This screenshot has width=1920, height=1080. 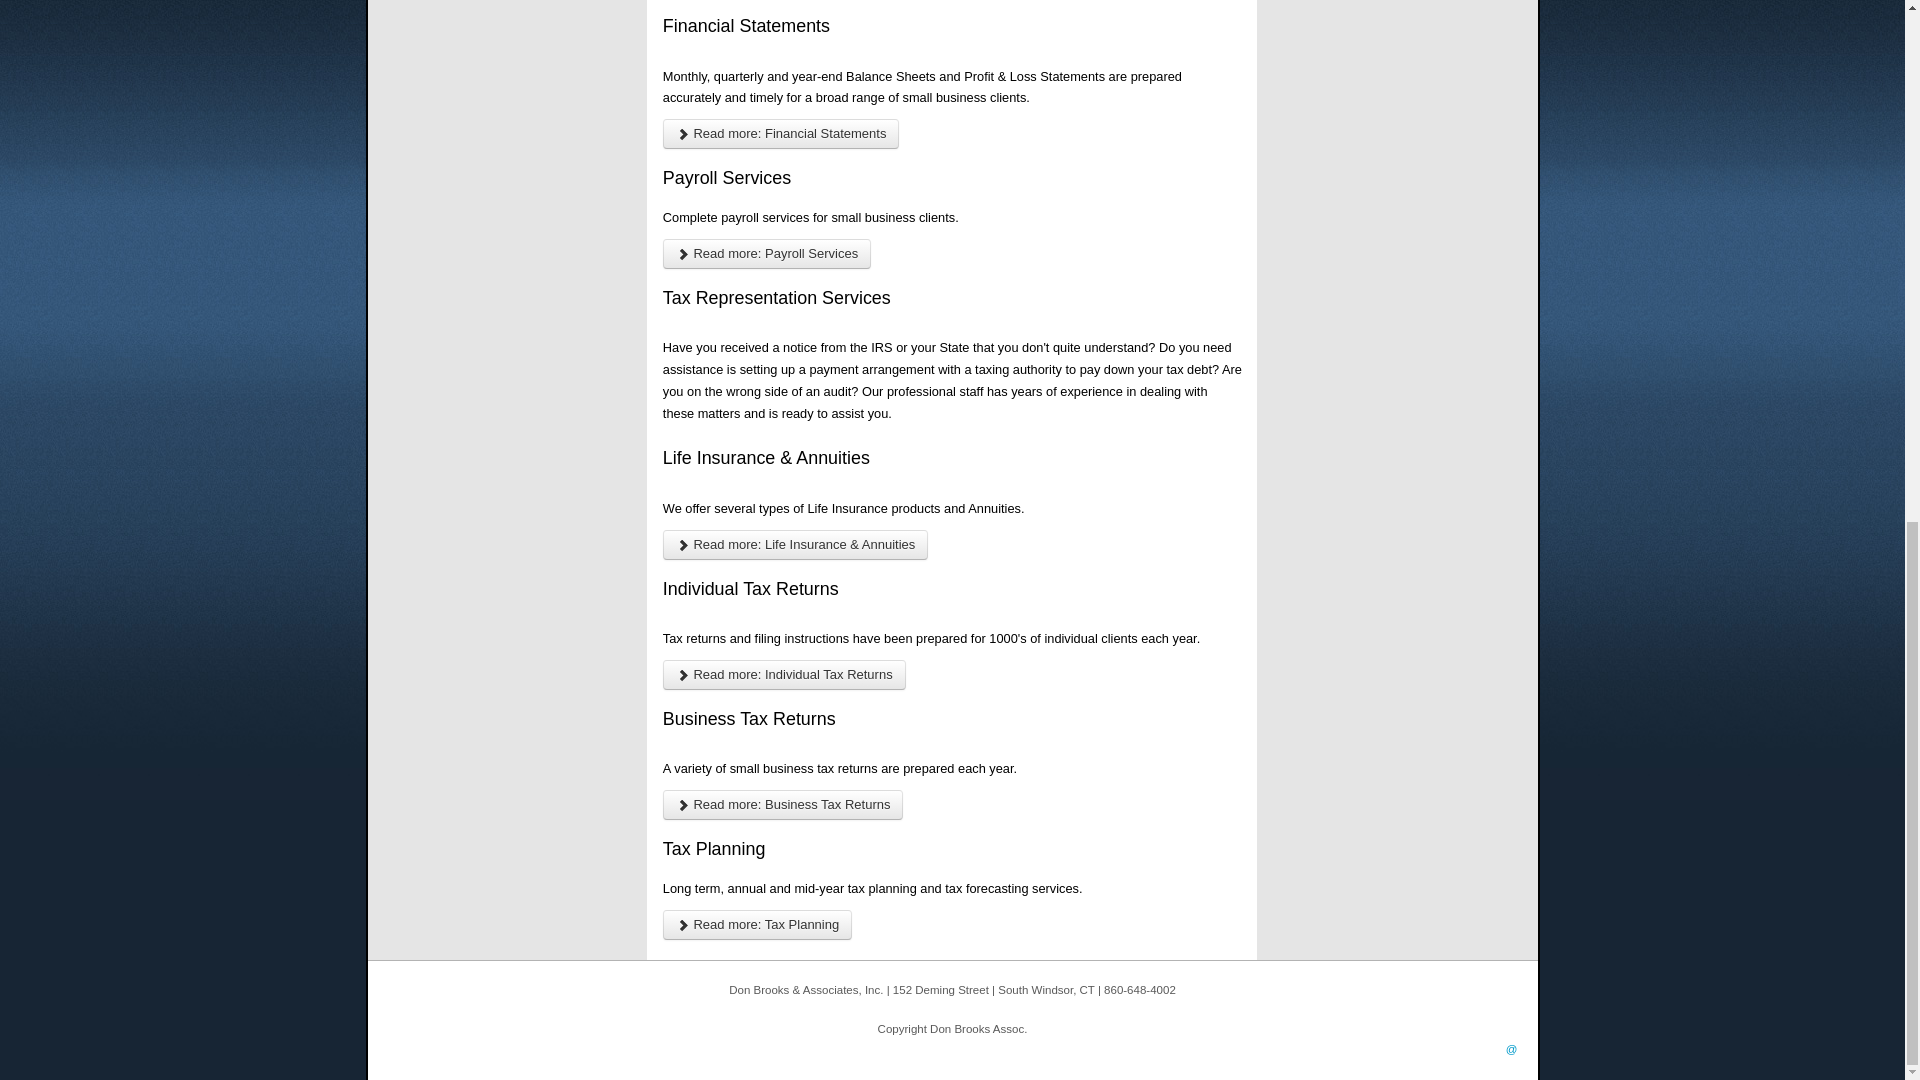 I want to click on Read more: Financial Statements, so click(x=781, y=134).